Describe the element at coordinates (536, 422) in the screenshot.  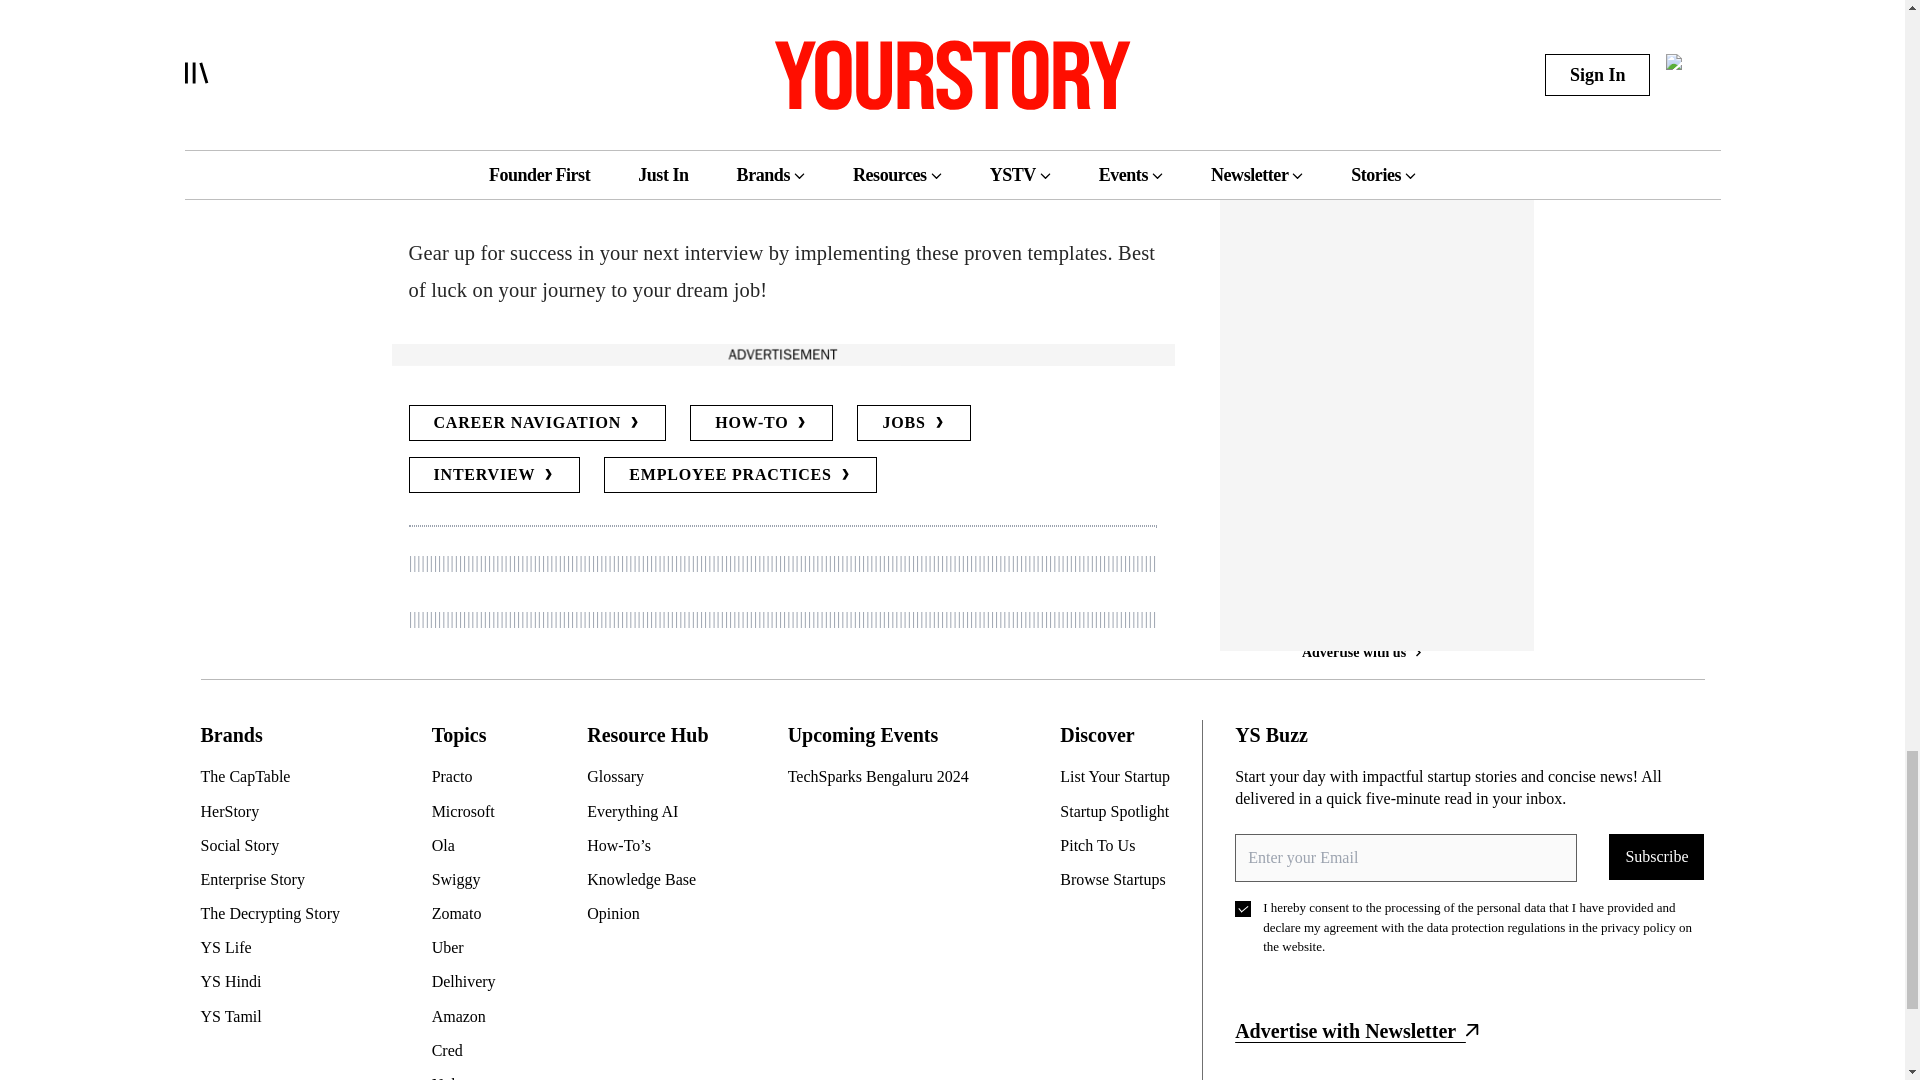
I see `CAREER NAVIGATION` at that location.